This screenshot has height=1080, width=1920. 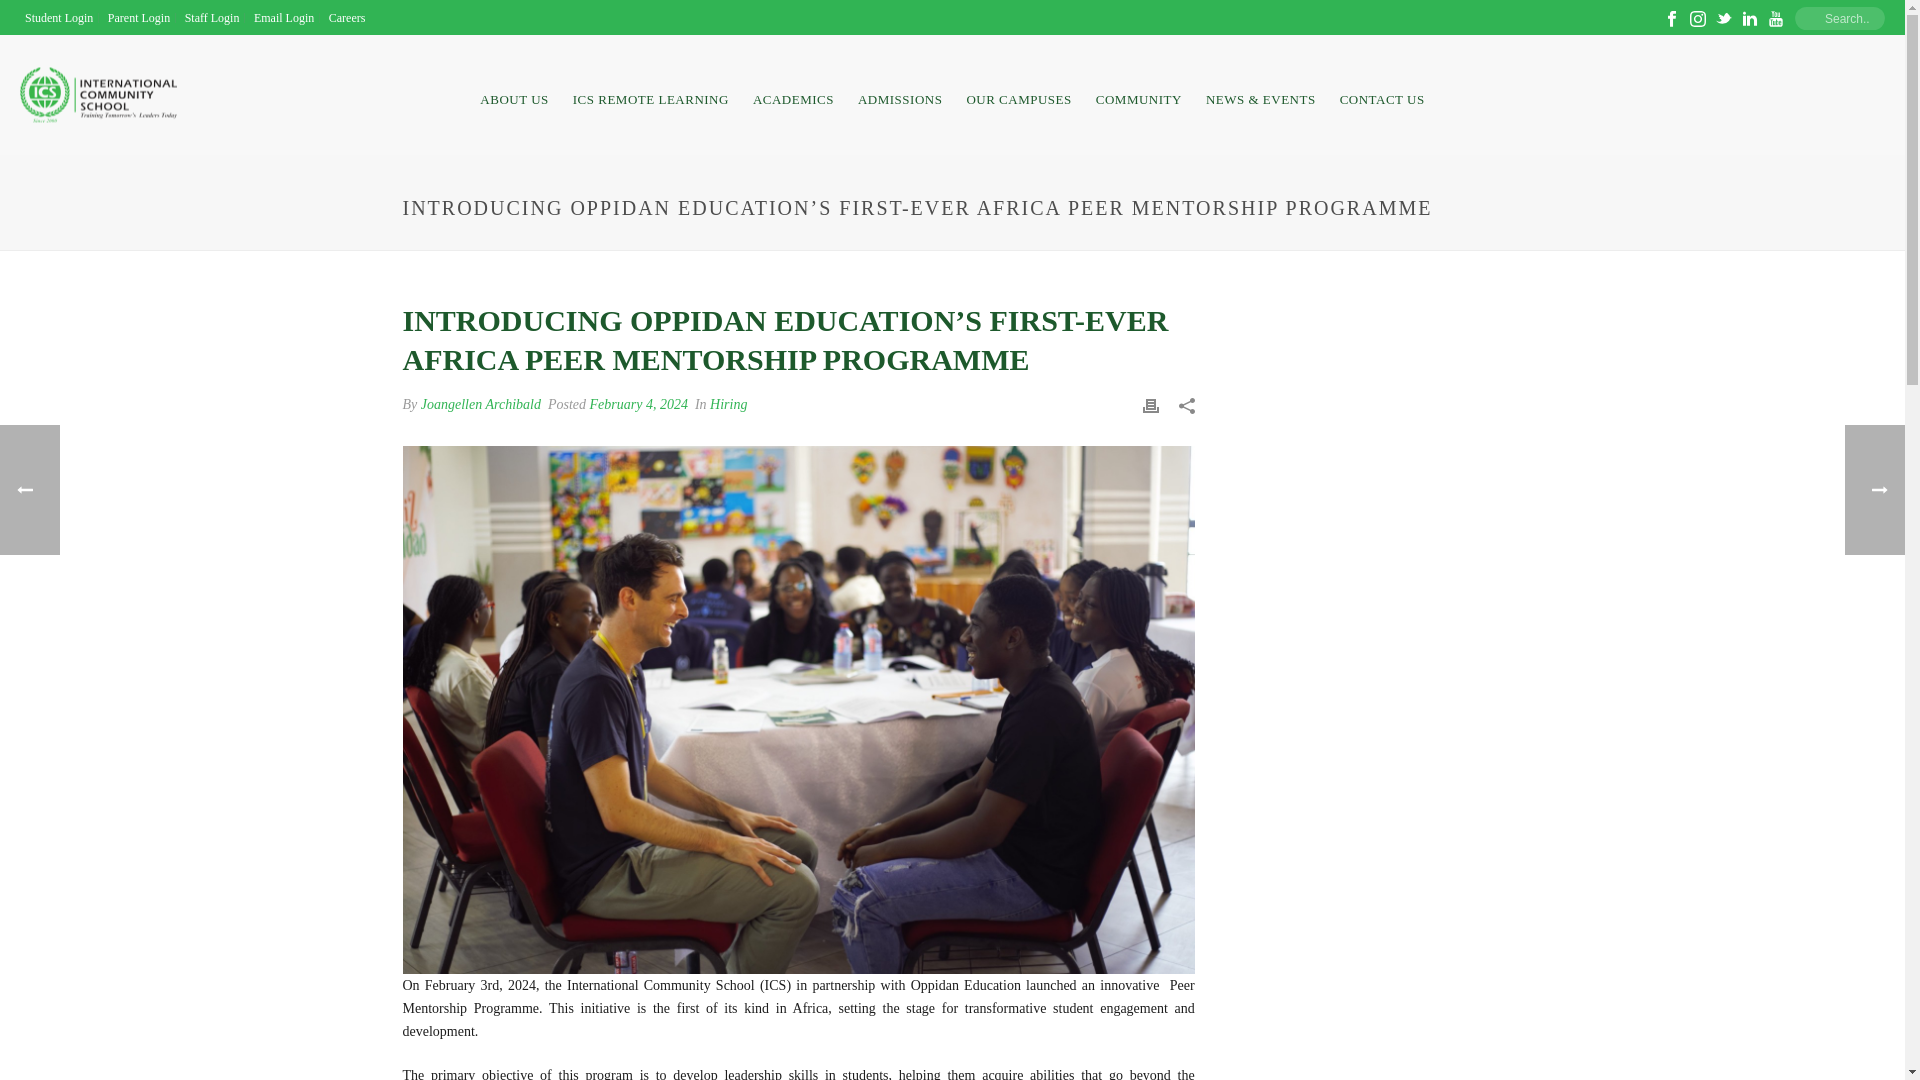 What do you see at coordinates (900, 94) in the screenshot?
I see `ADMISSIONS` at bounding box center [900, 94].